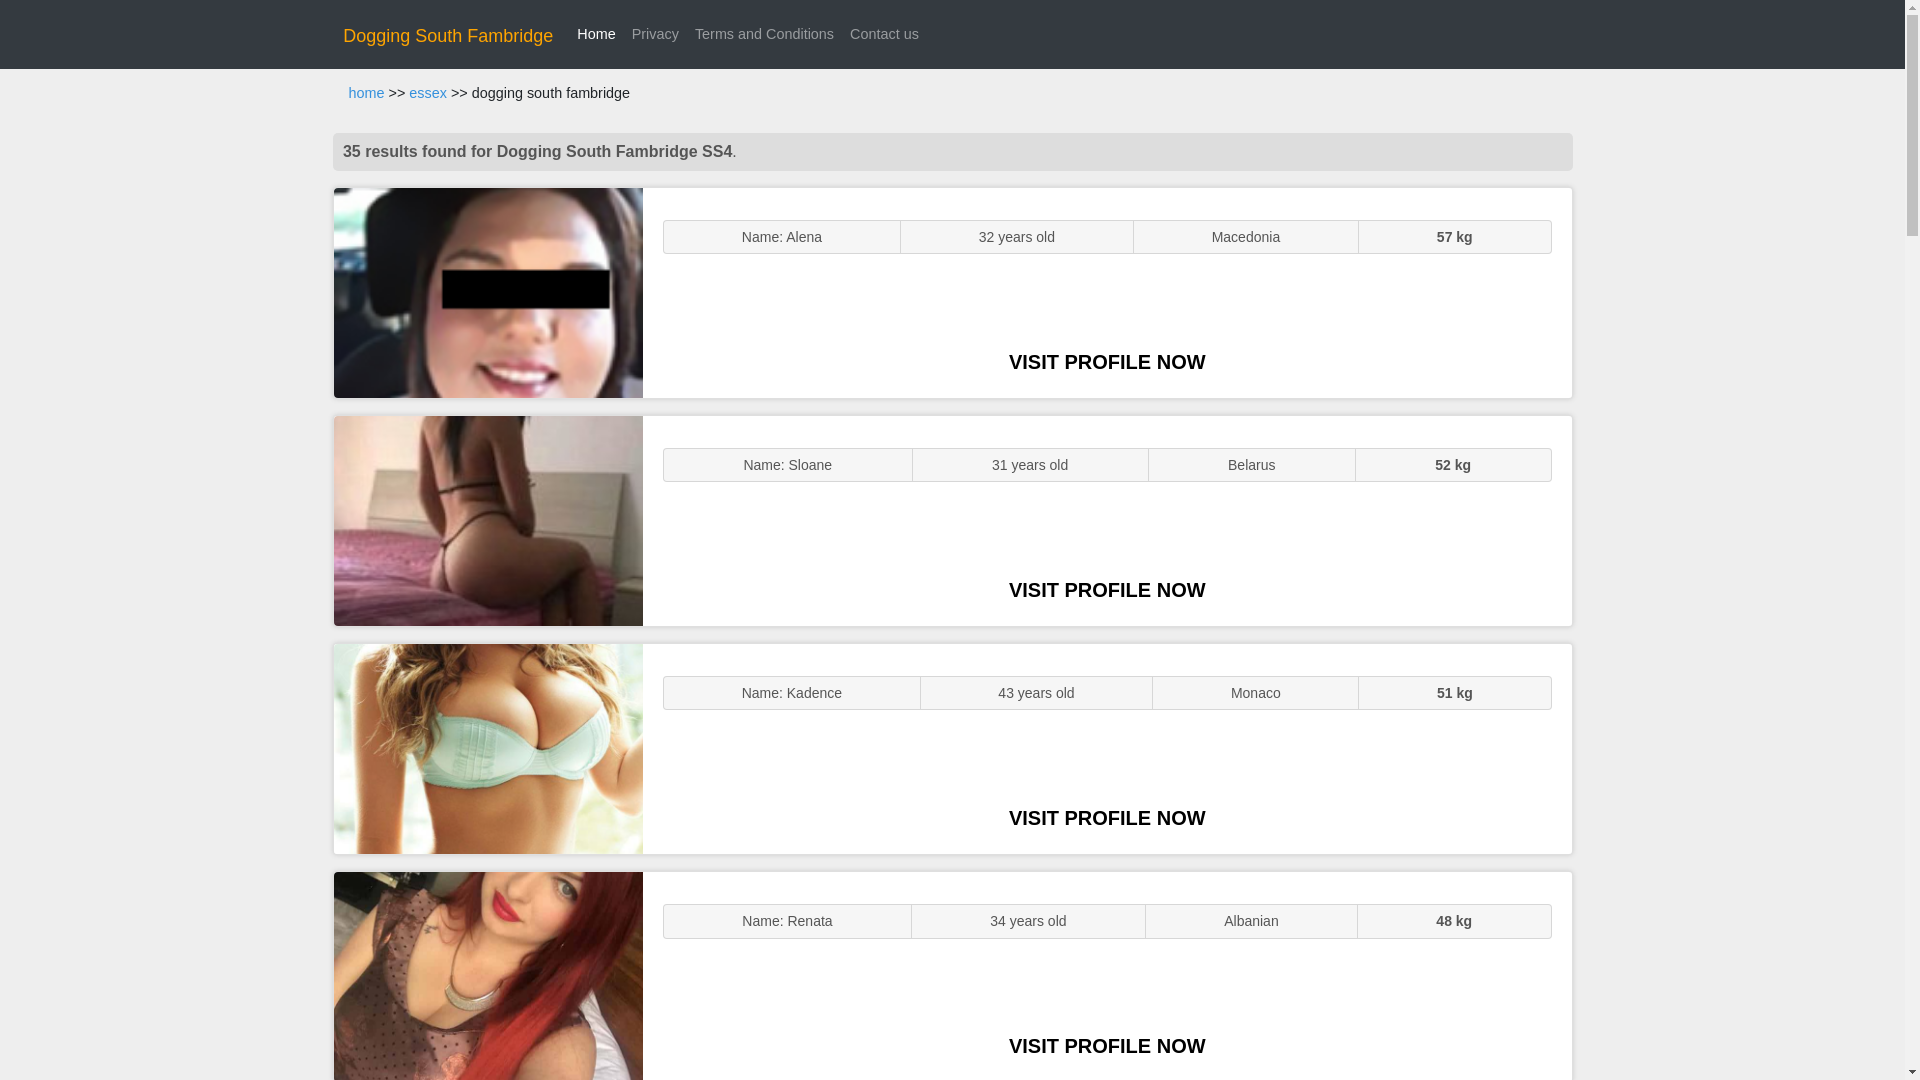 Image resolution: width=1920 pixels, height=1080 pixels. Describe the element at coordinates (1107, 1046) in the screenshot. I see `VISIT PROFILE NOW` at that location.